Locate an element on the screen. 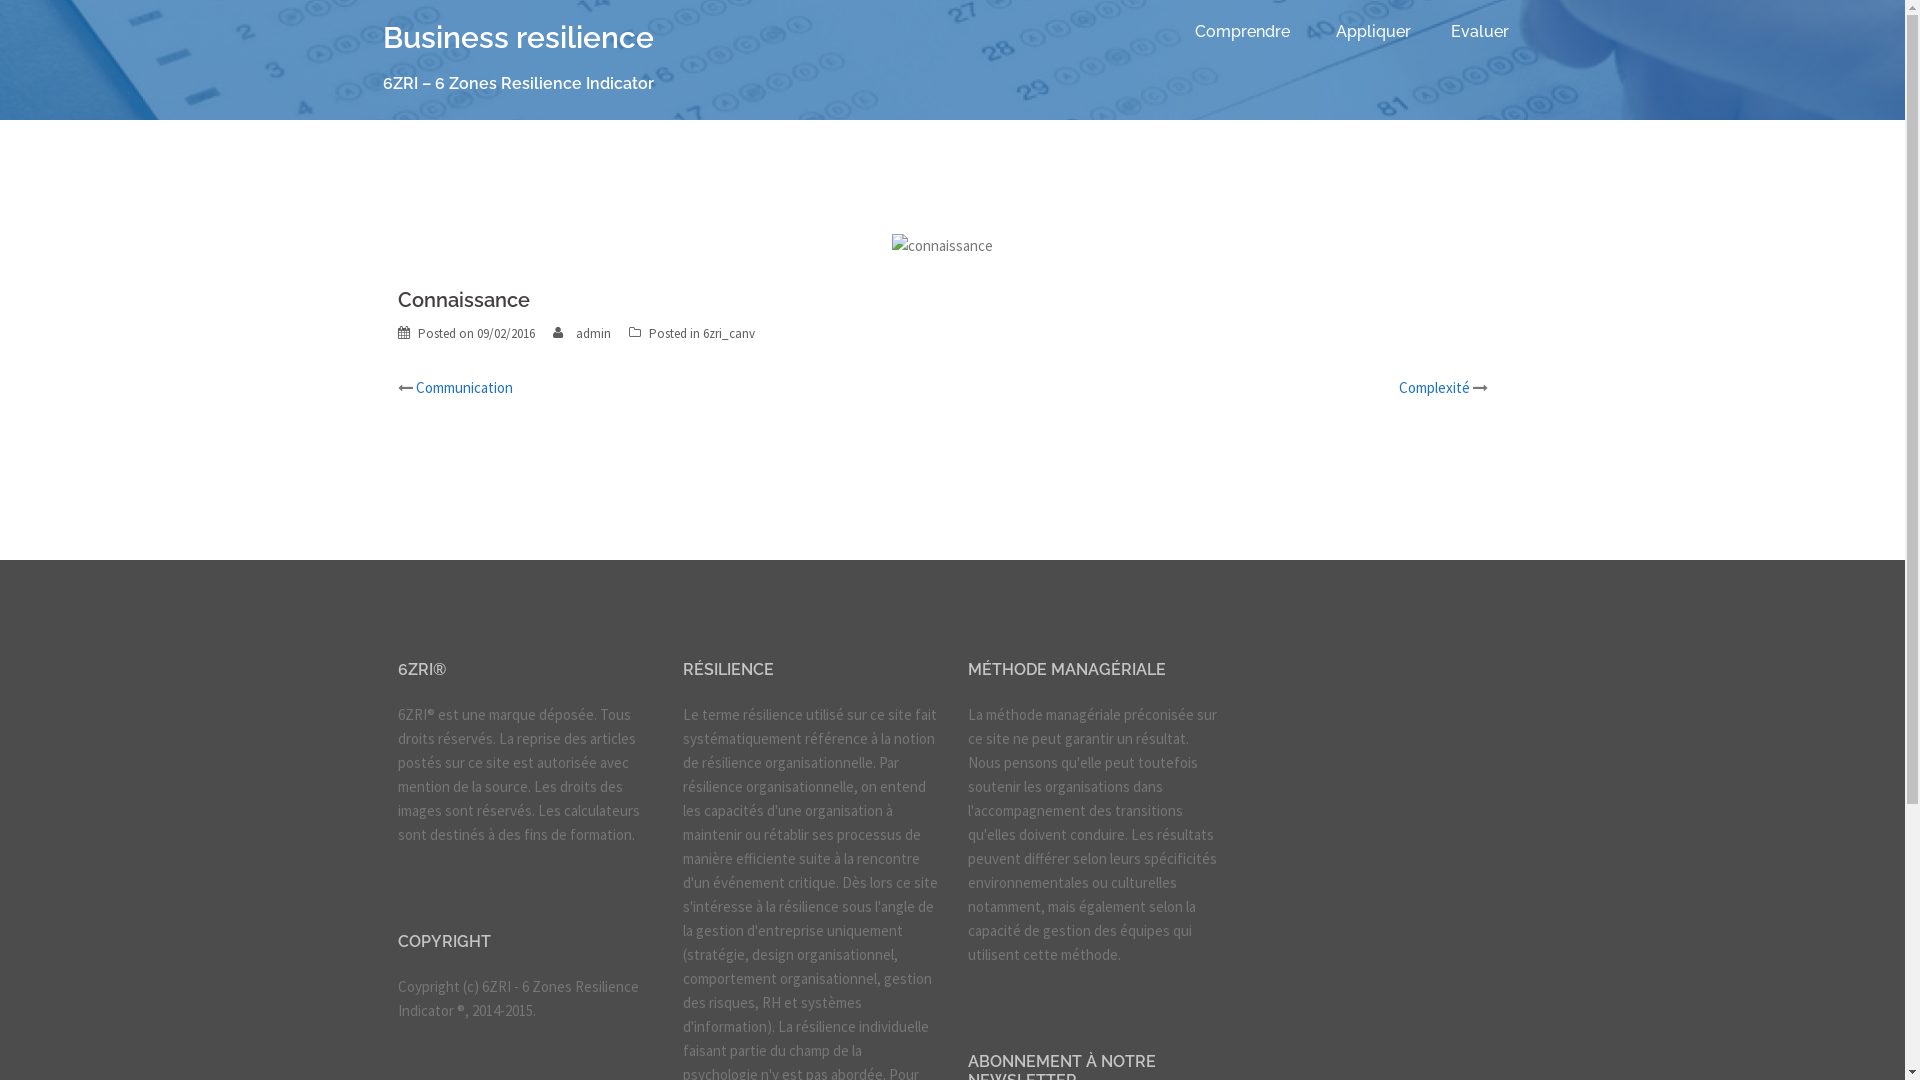  Comprendre is located at coordinates (1242, 32).